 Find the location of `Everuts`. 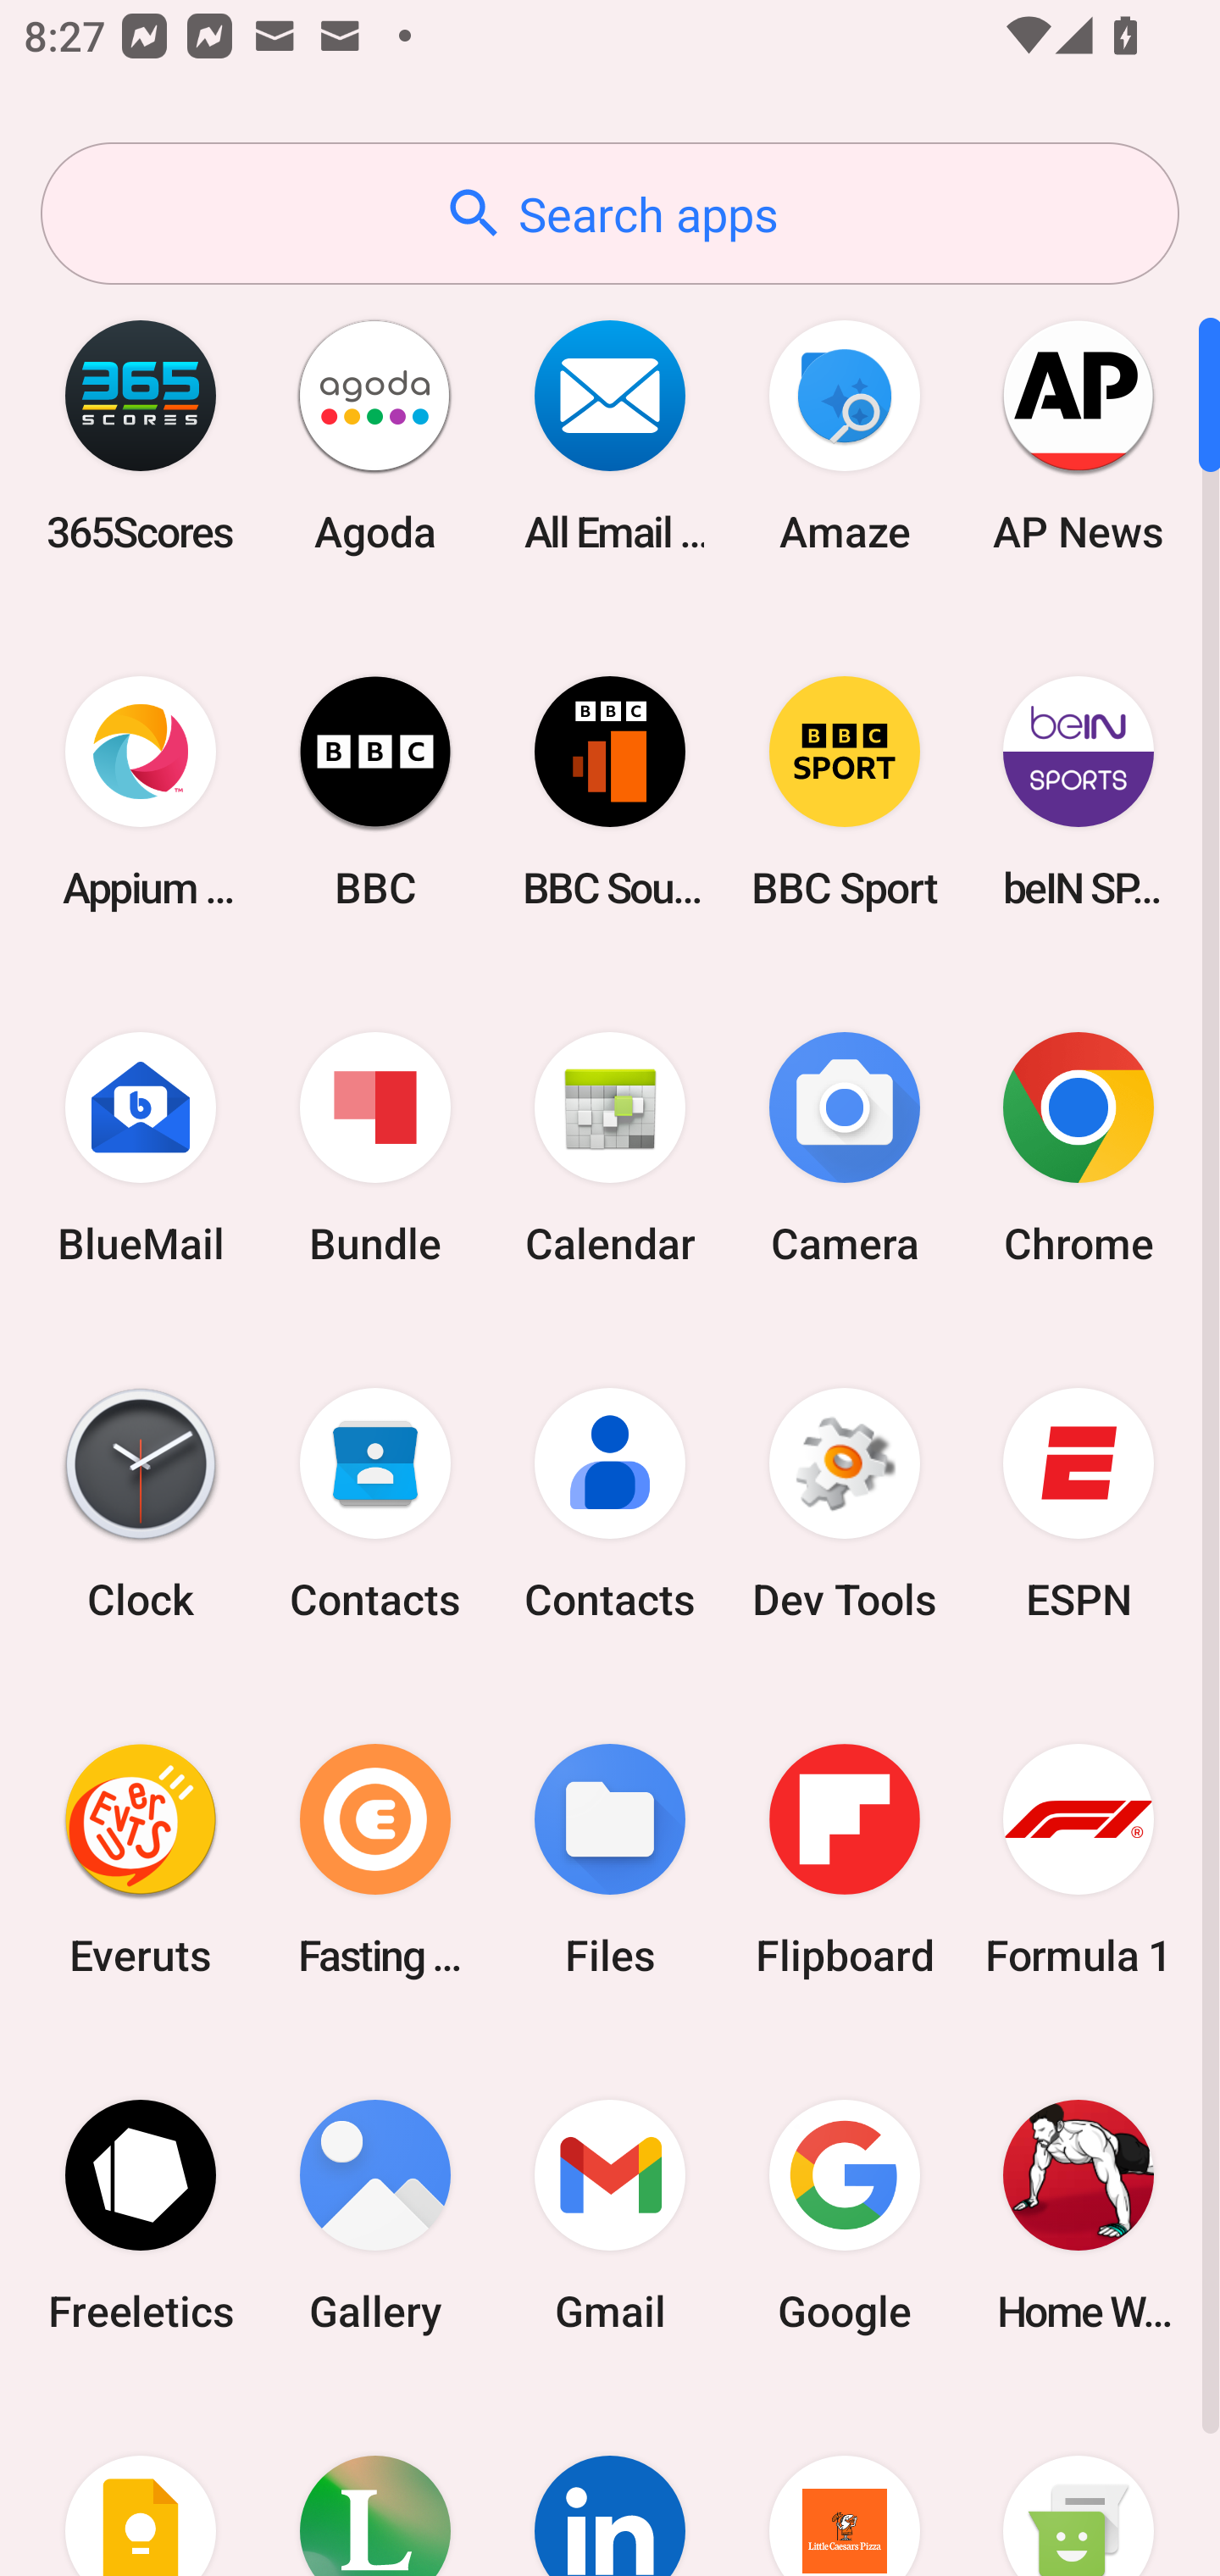

Everuts is located at coordinates (141, 1859).